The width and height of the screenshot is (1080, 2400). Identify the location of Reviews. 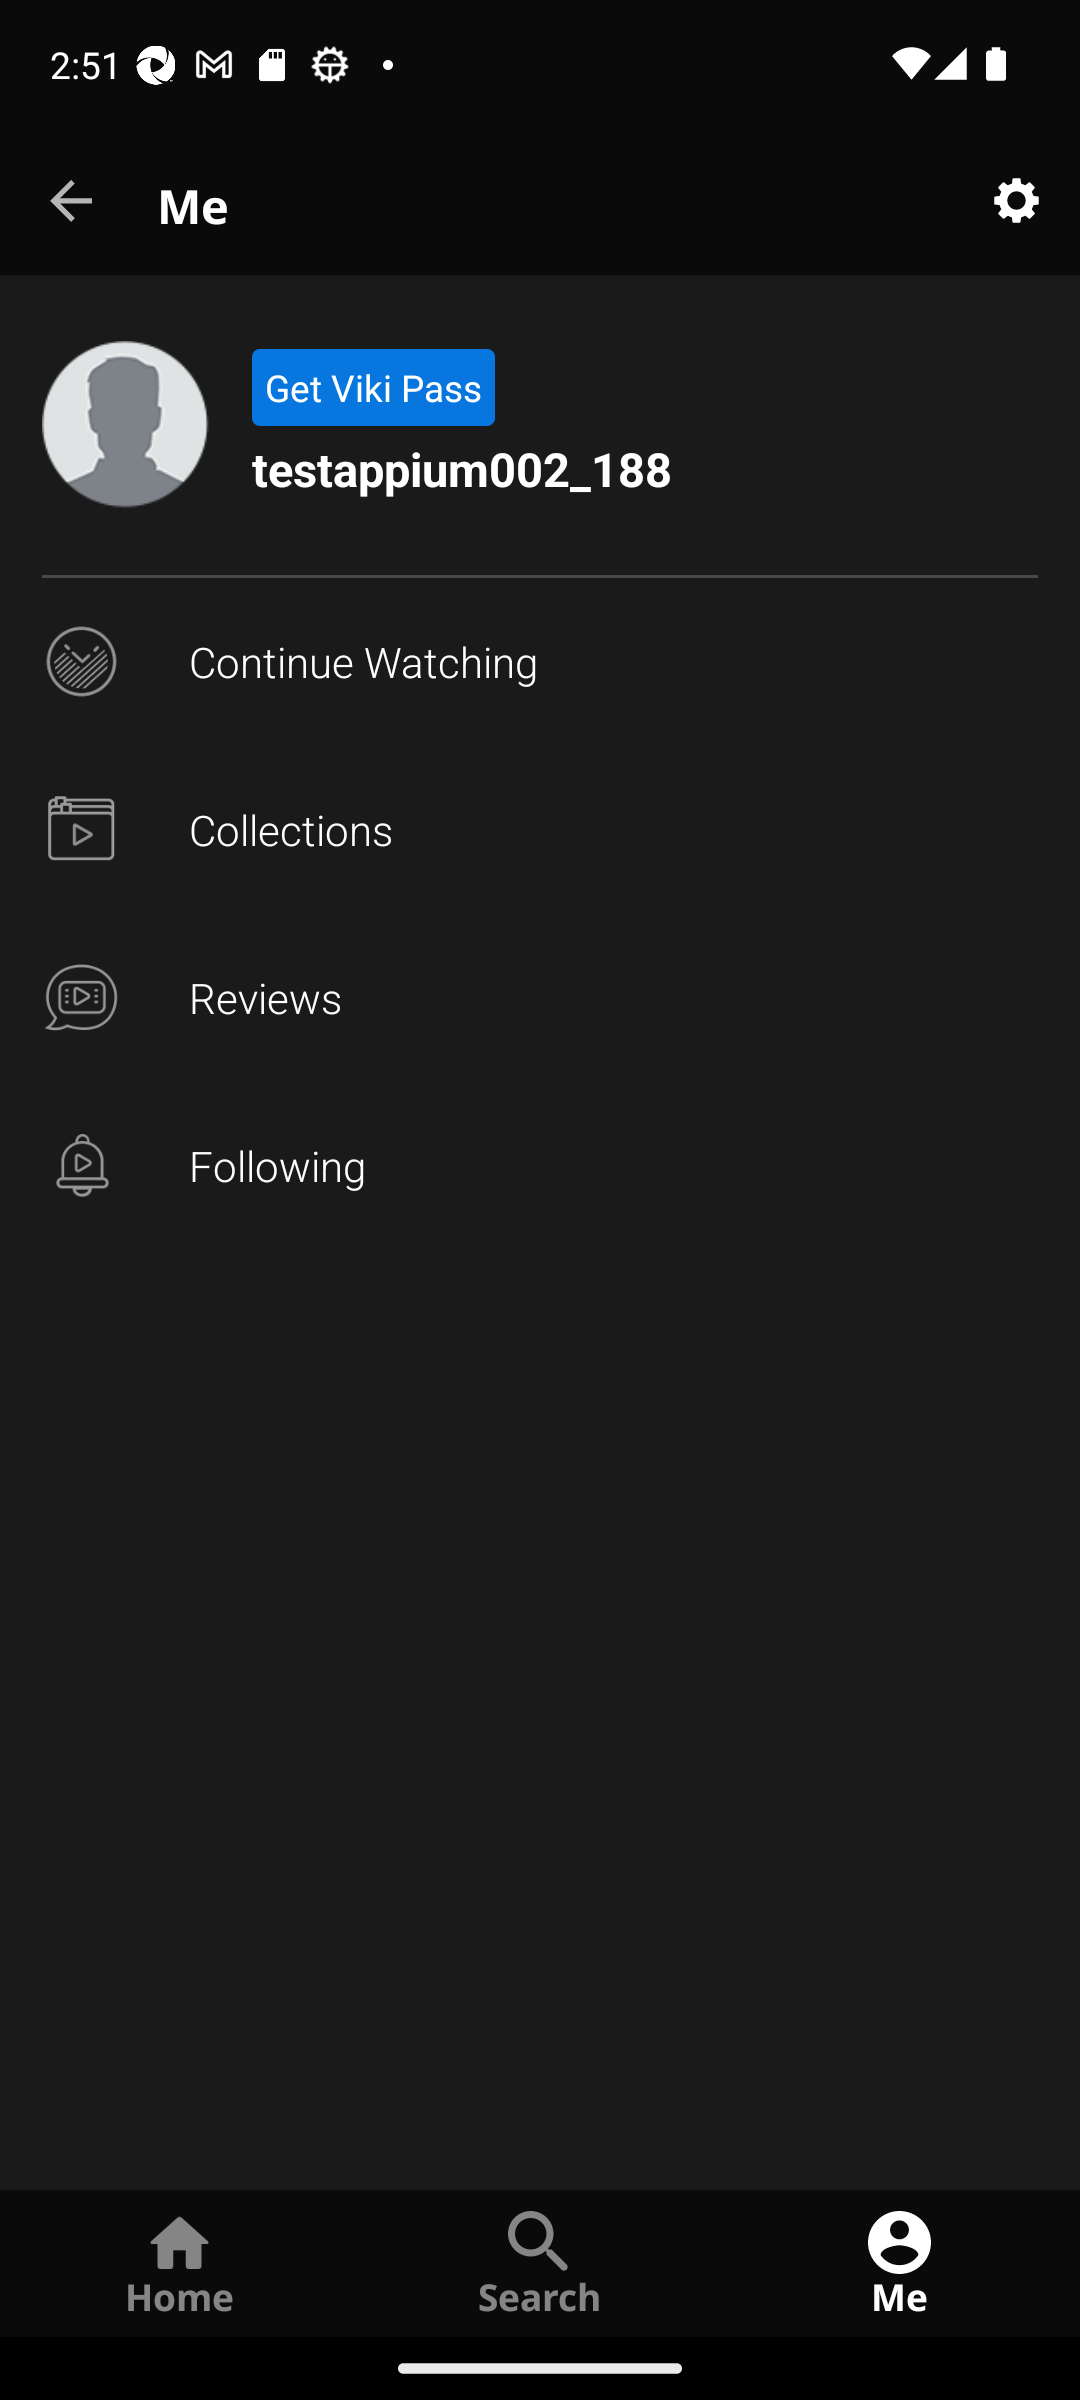
(540, 998).